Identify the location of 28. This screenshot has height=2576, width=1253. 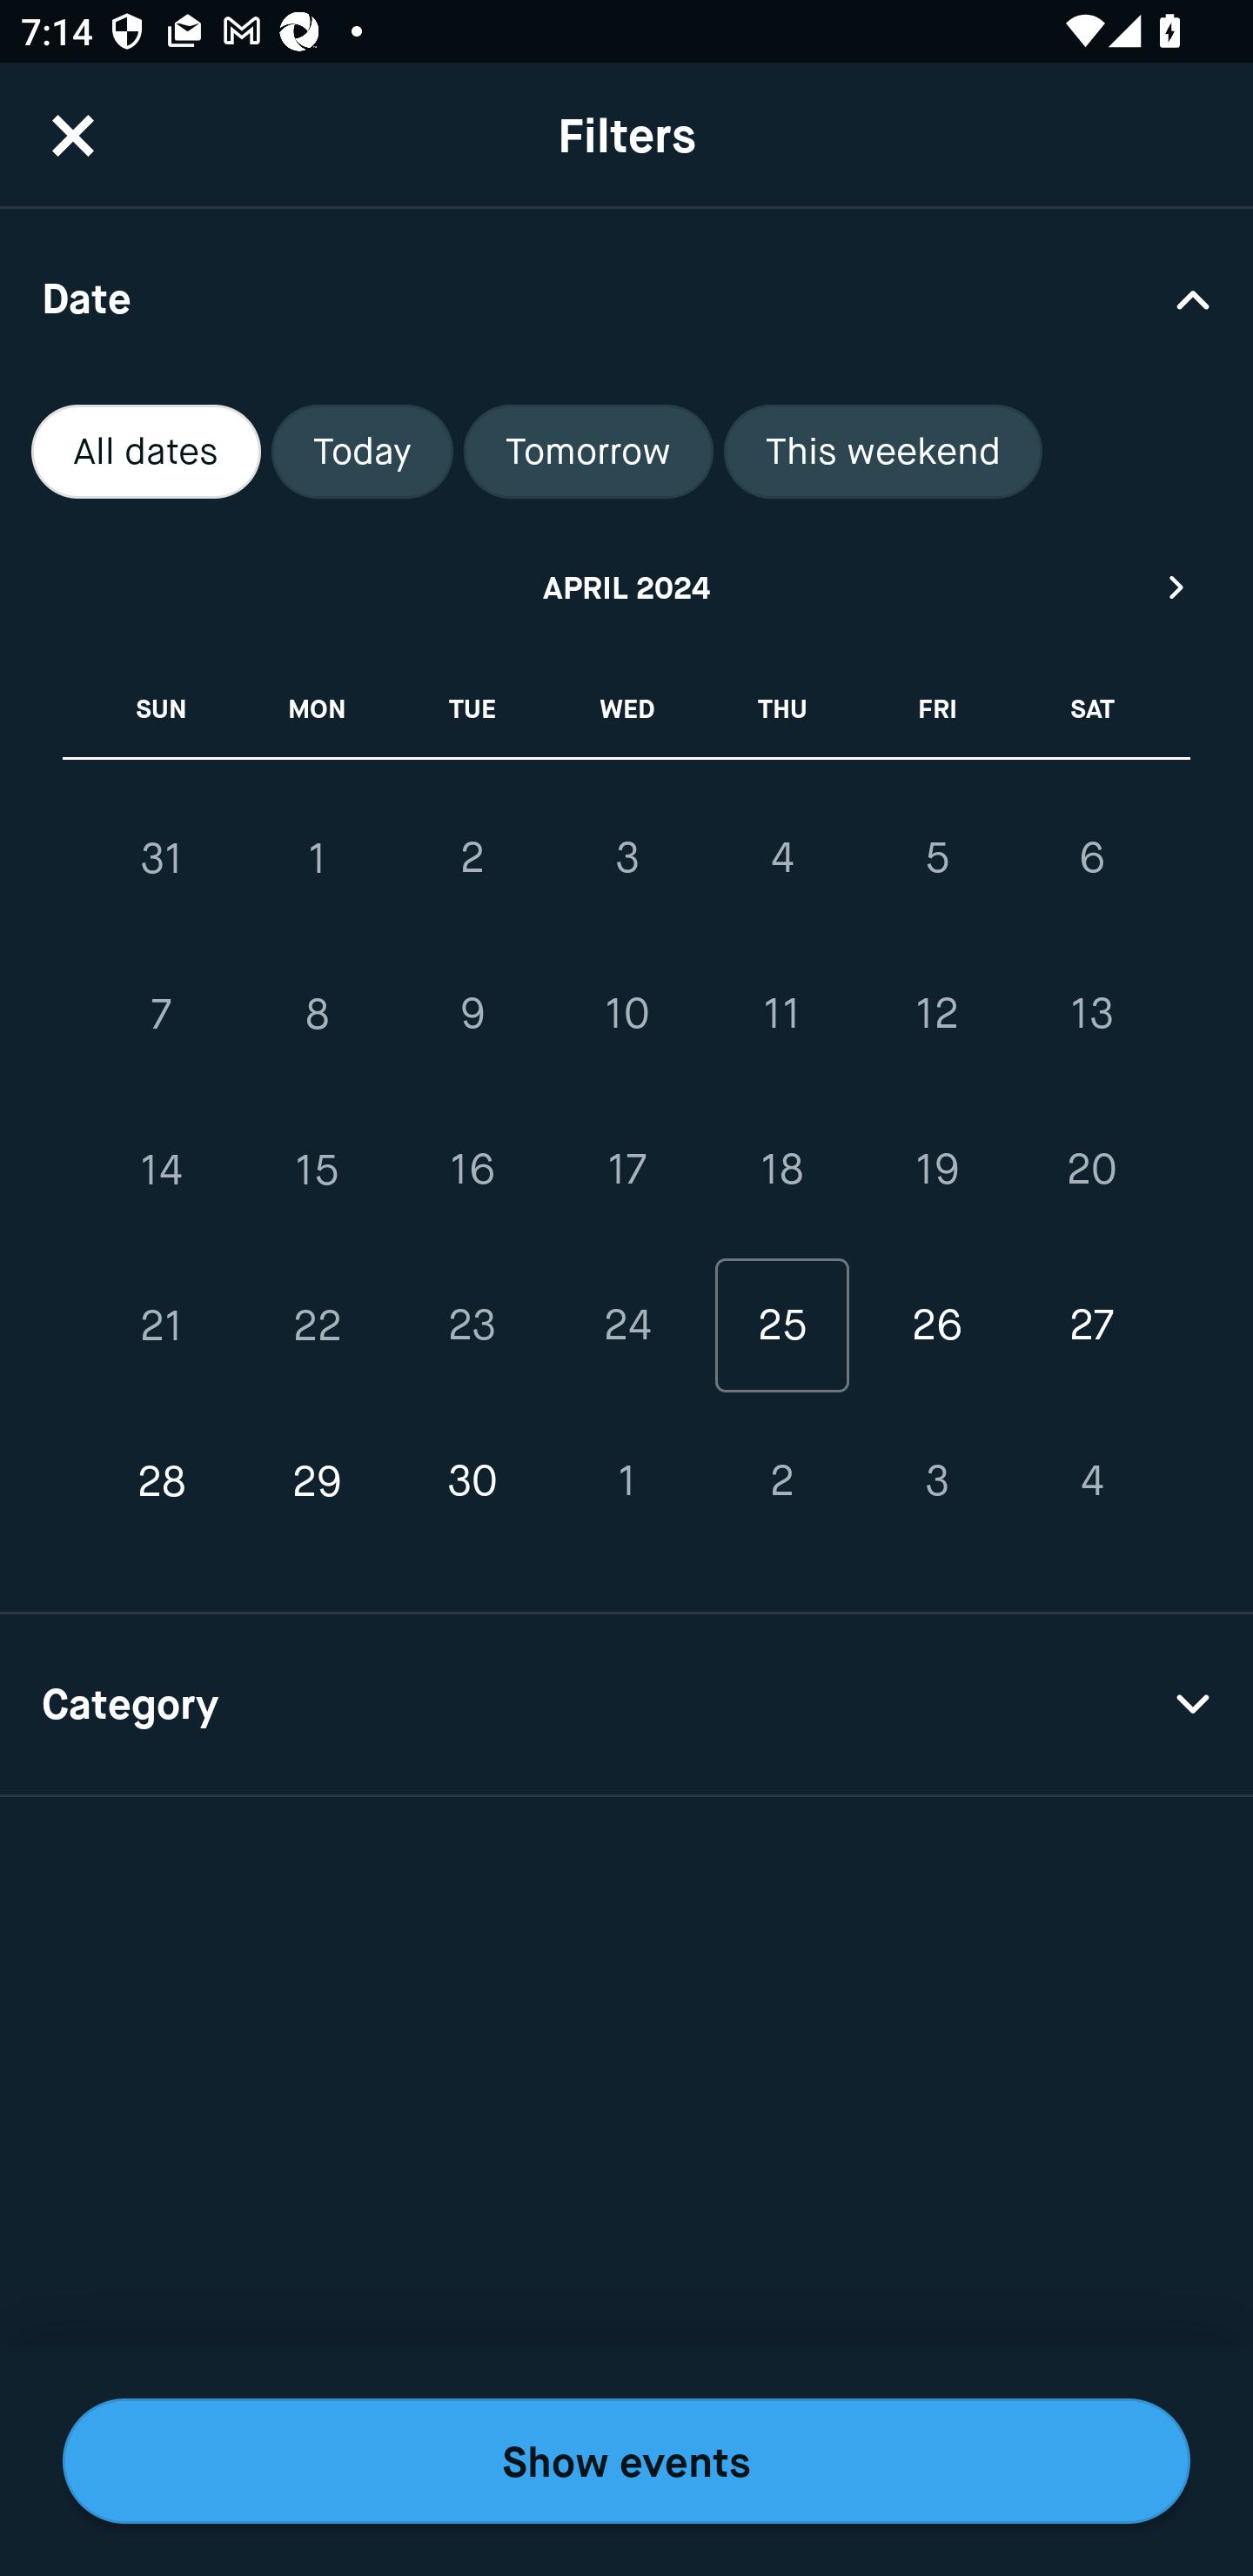
(162, 1481).